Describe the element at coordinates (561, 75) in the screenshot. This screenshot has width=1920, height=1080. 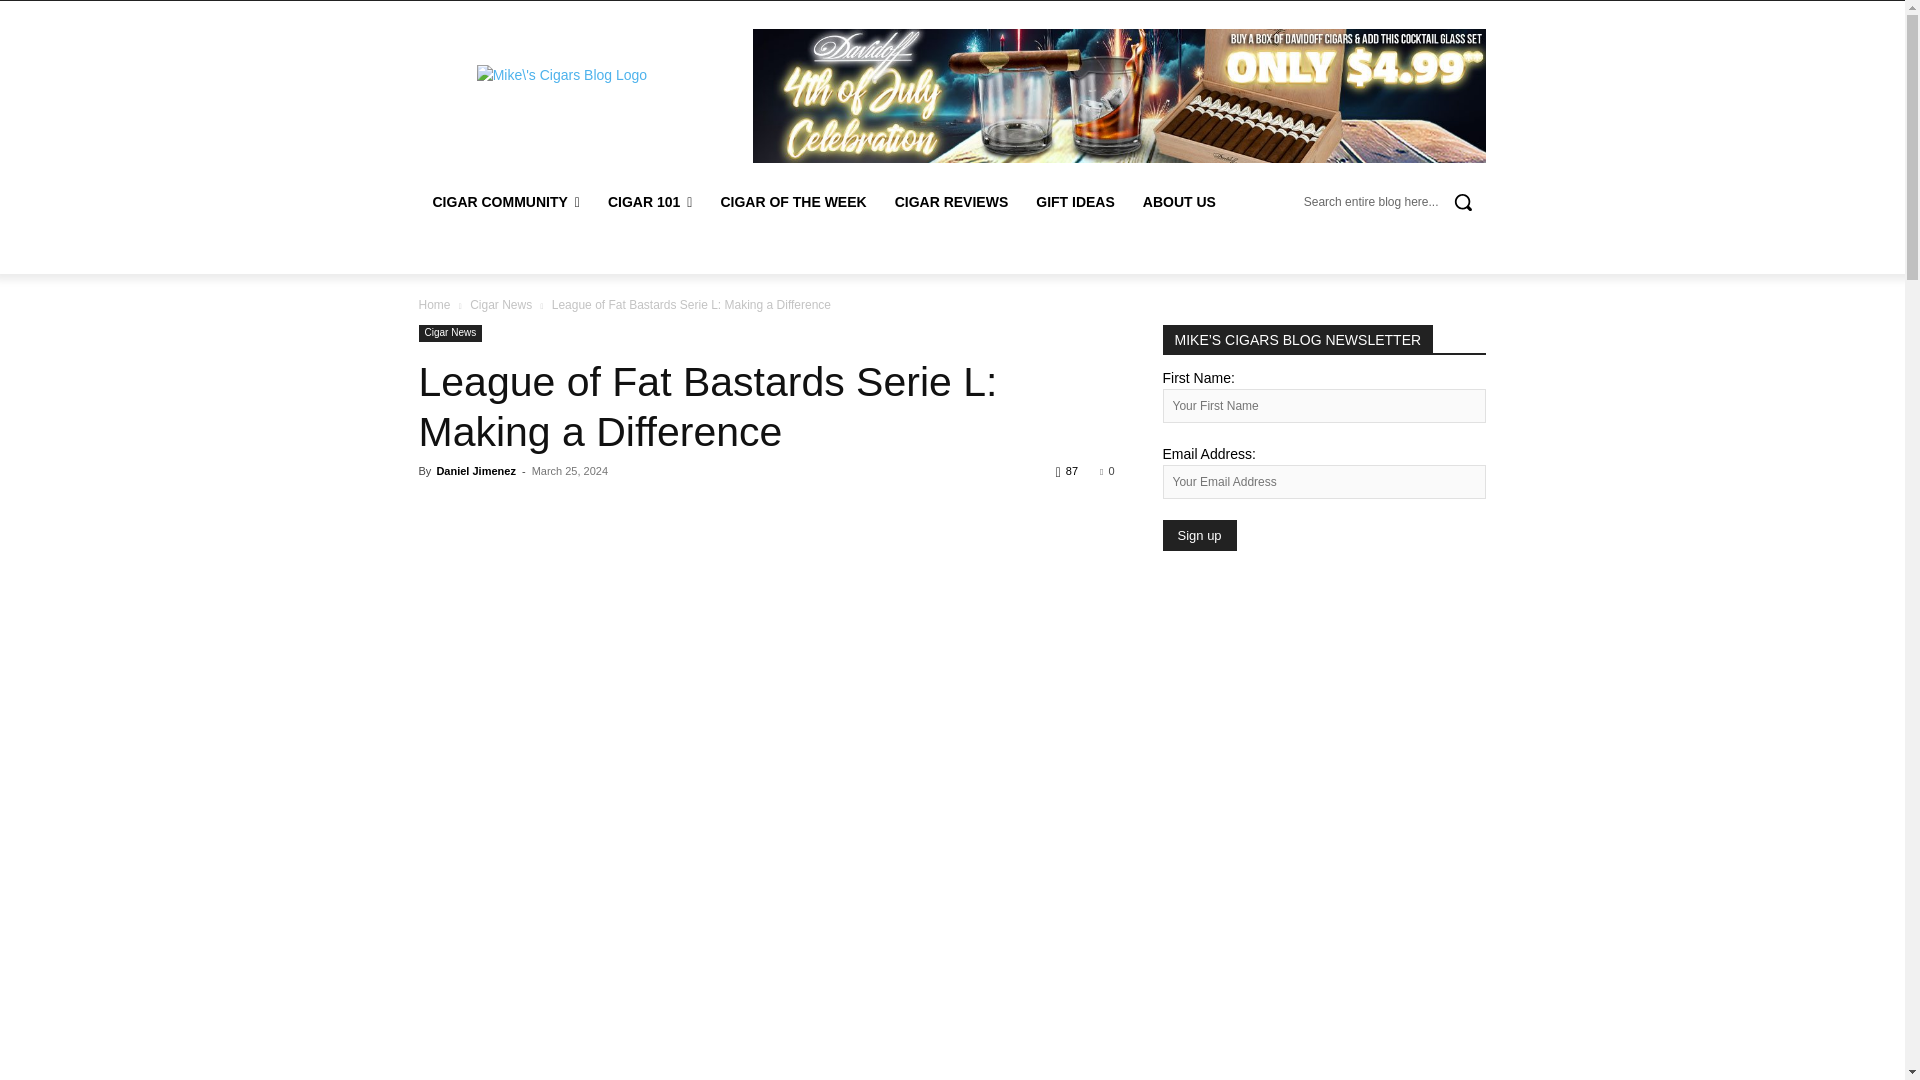
I see `Mikes Cigars Blog Logo` at that location.